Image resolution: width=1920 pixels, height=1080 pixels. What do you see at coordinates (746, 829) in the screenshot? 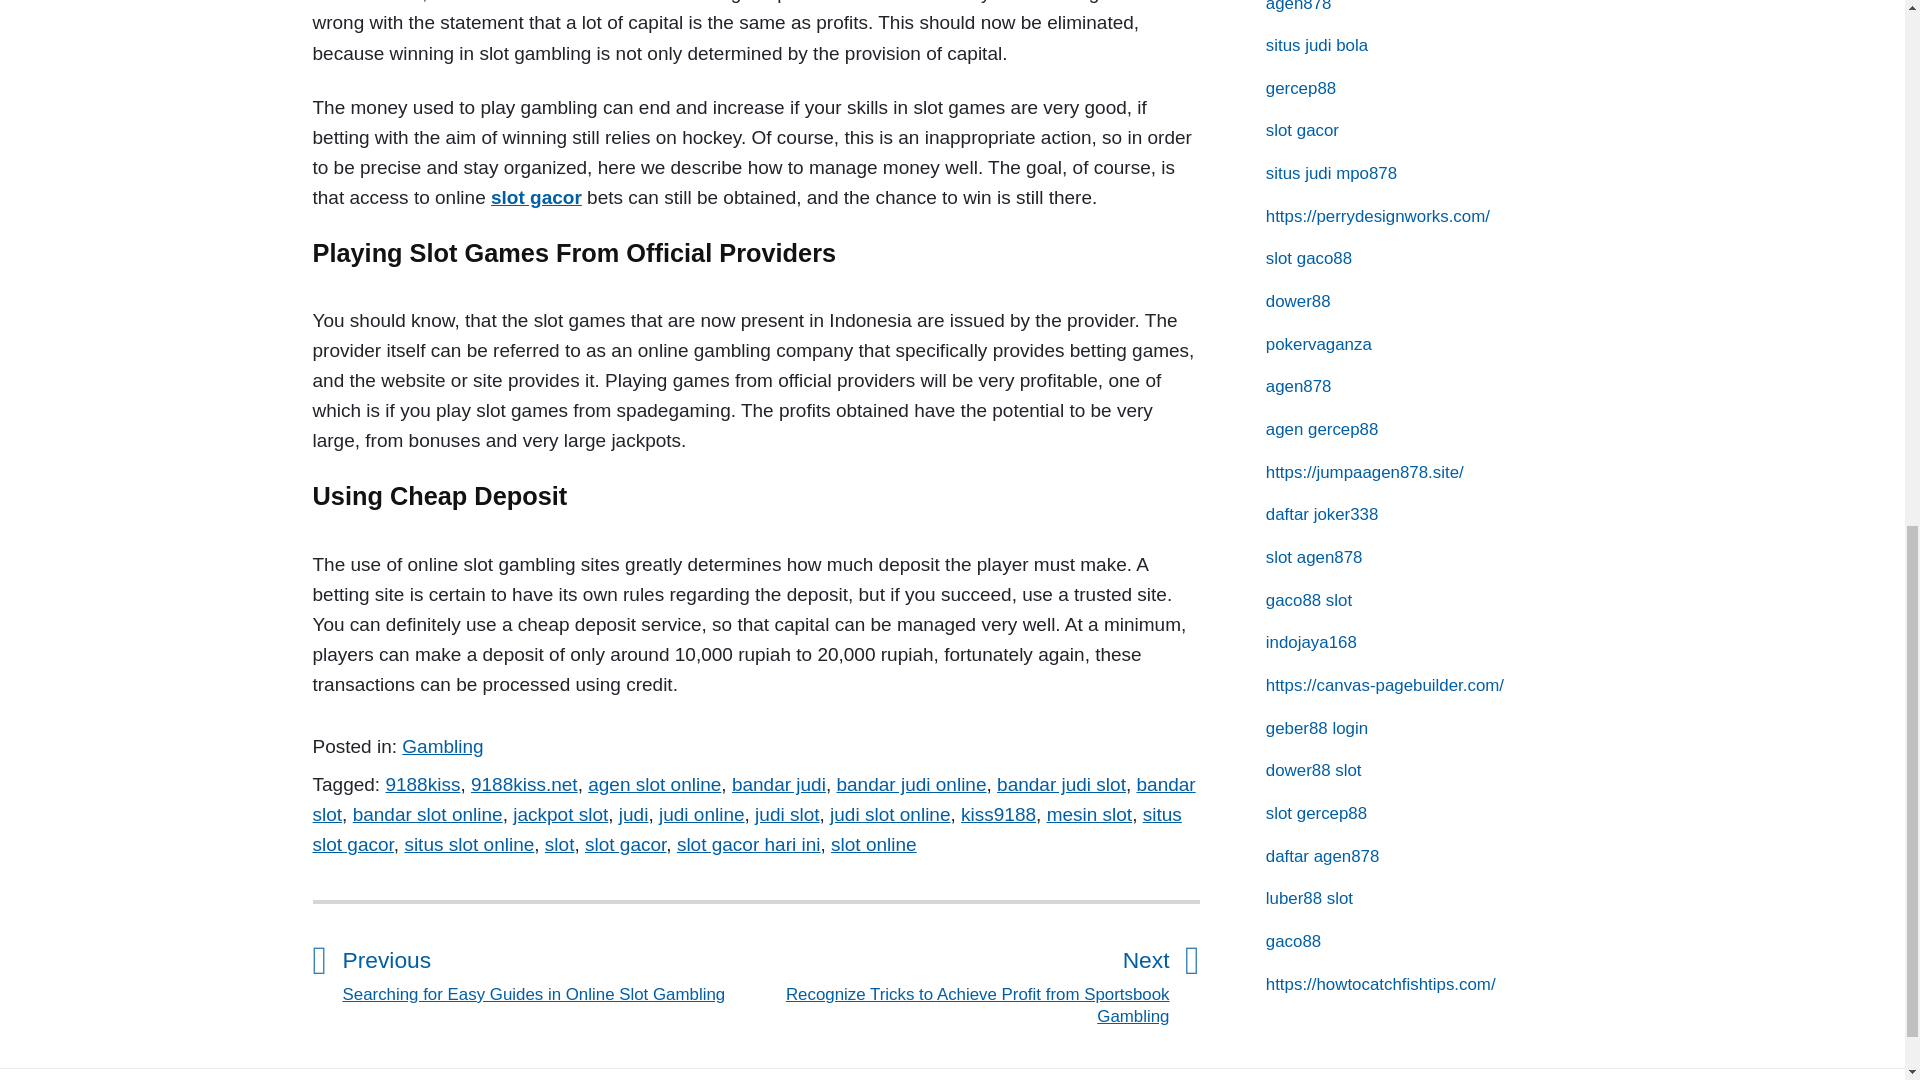
I see `situs slot gacor` at bounding box center [746, 829].